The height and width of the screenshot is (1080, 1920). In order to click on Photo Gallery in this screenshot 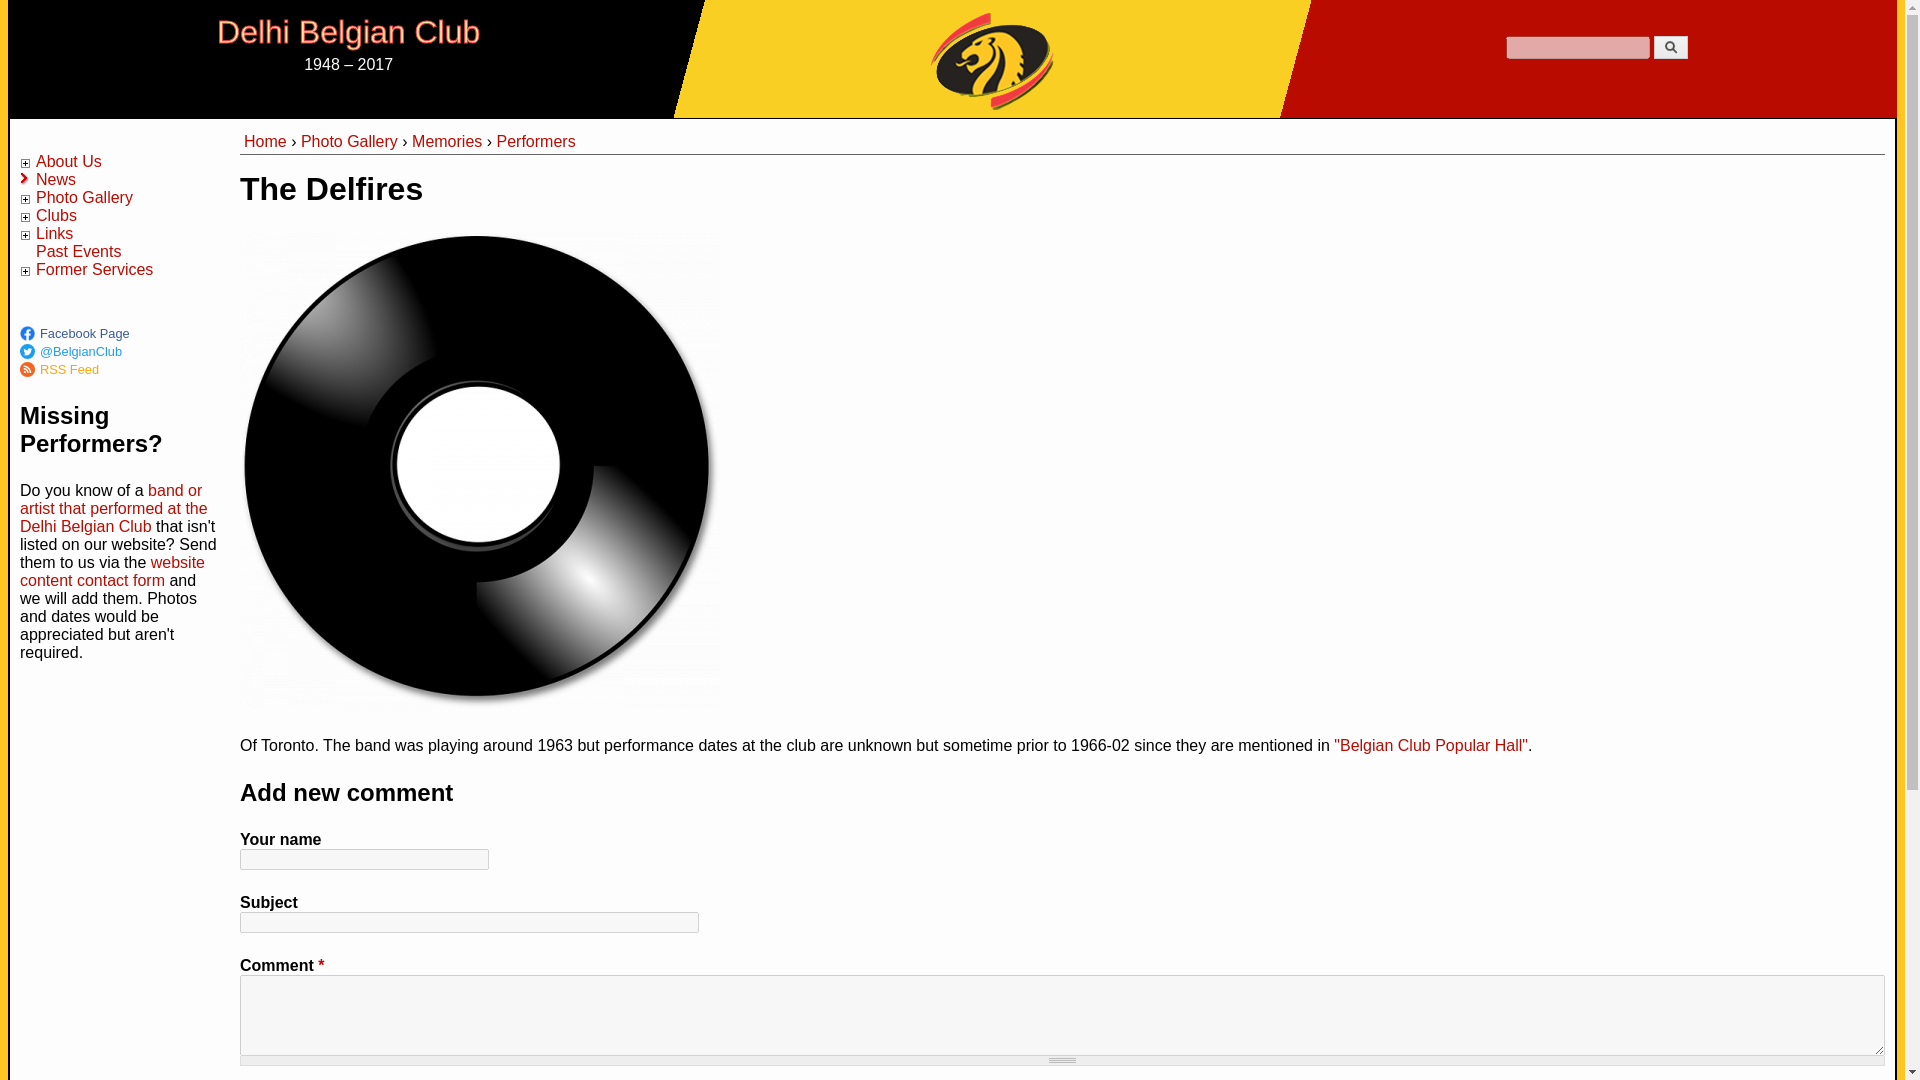, I will do `click(84, 198)`.